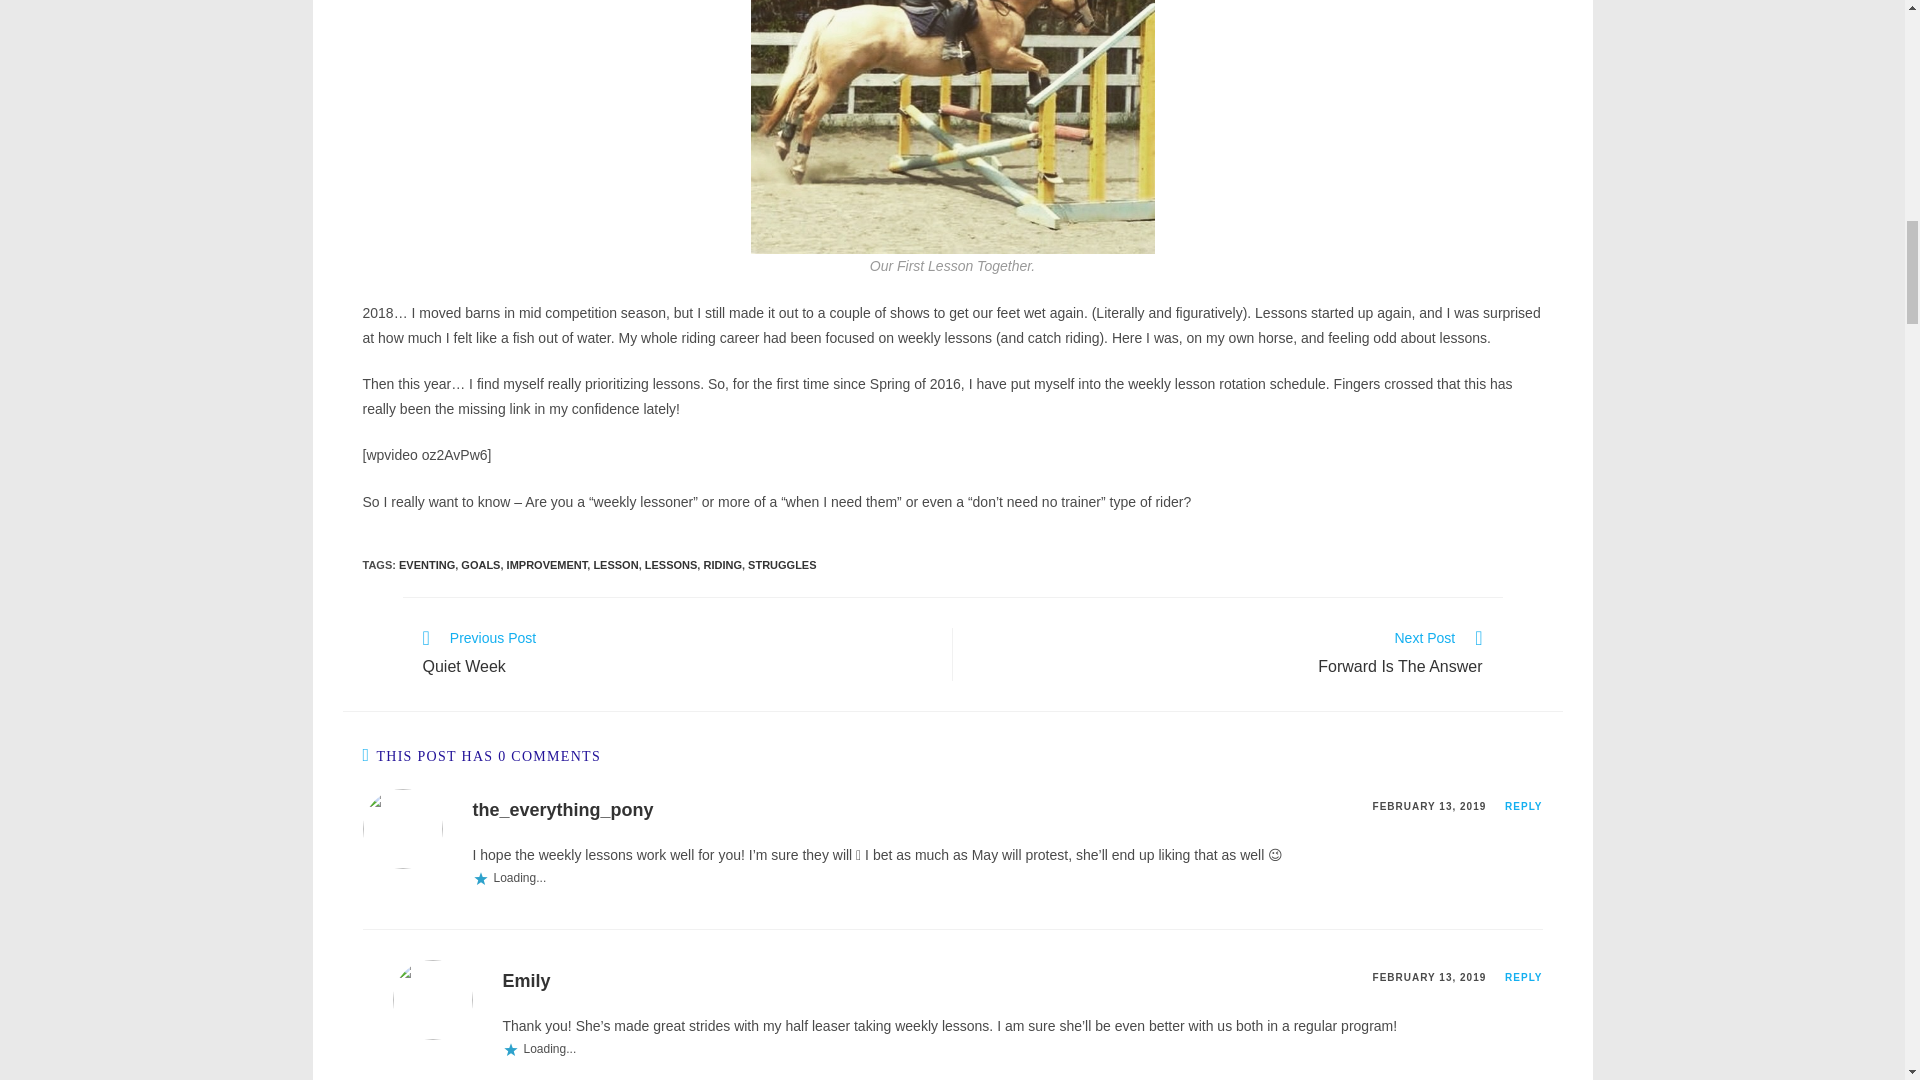 This screenshot has height=1080, width=1920. Describe the element at coordinates (722, 565) in the screenshot. I see `RIDING` at that location.